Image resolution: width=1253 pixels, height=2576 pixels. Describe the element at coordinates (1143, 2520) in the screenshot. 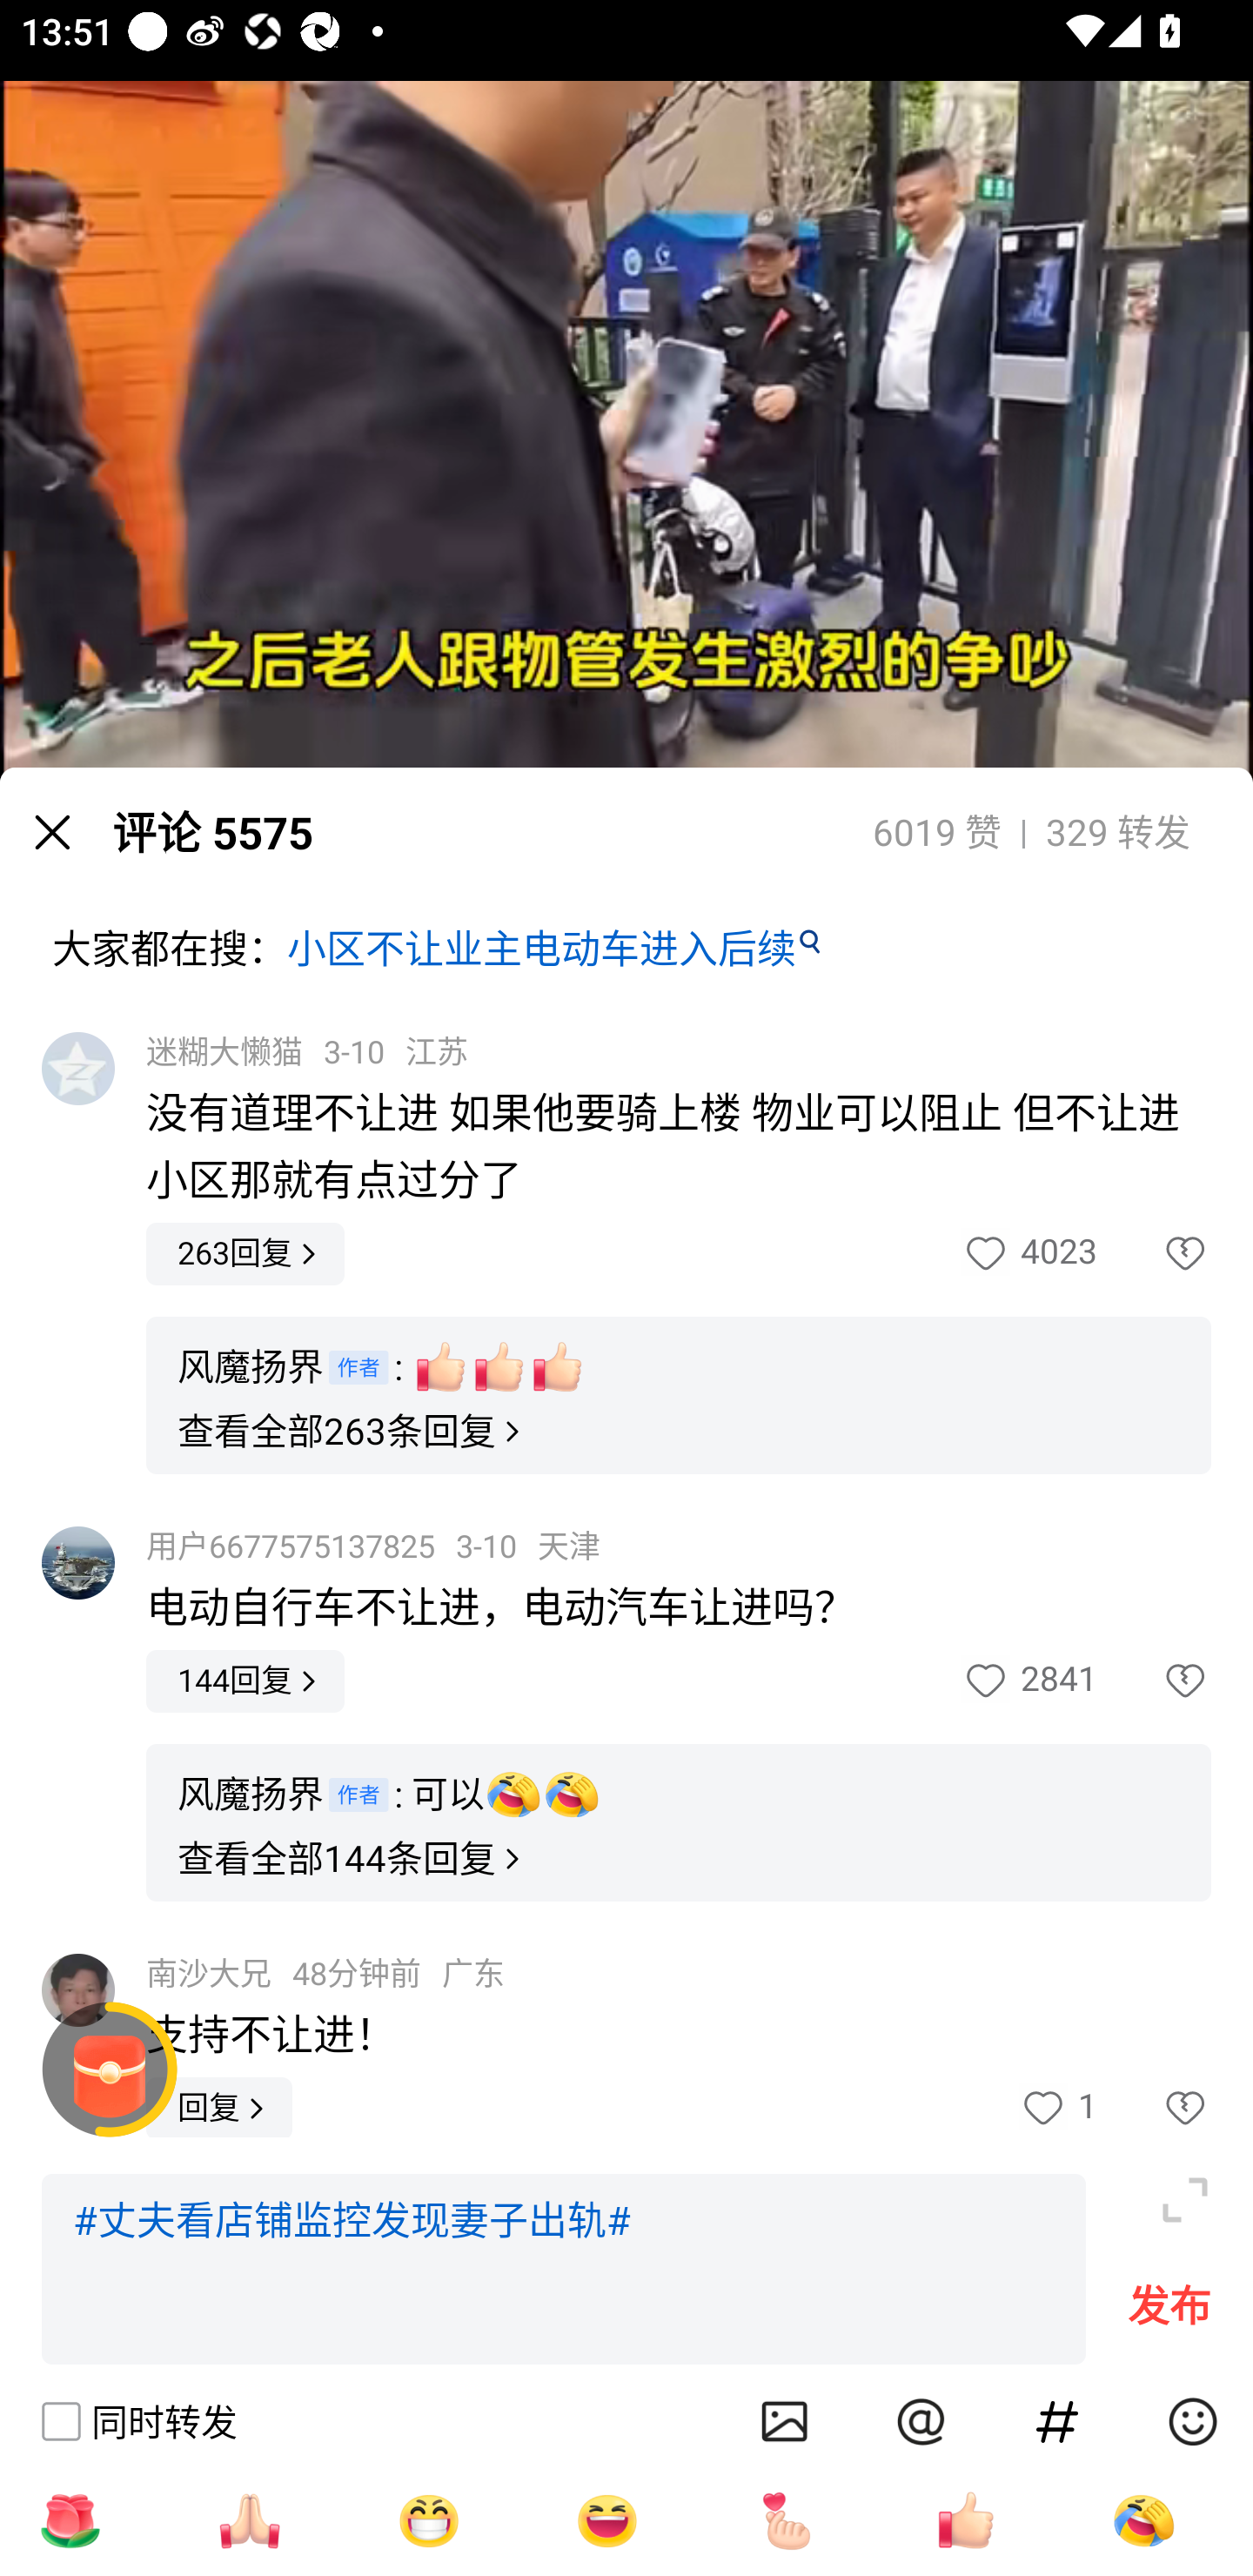

I see `[捂脸]` at that location.